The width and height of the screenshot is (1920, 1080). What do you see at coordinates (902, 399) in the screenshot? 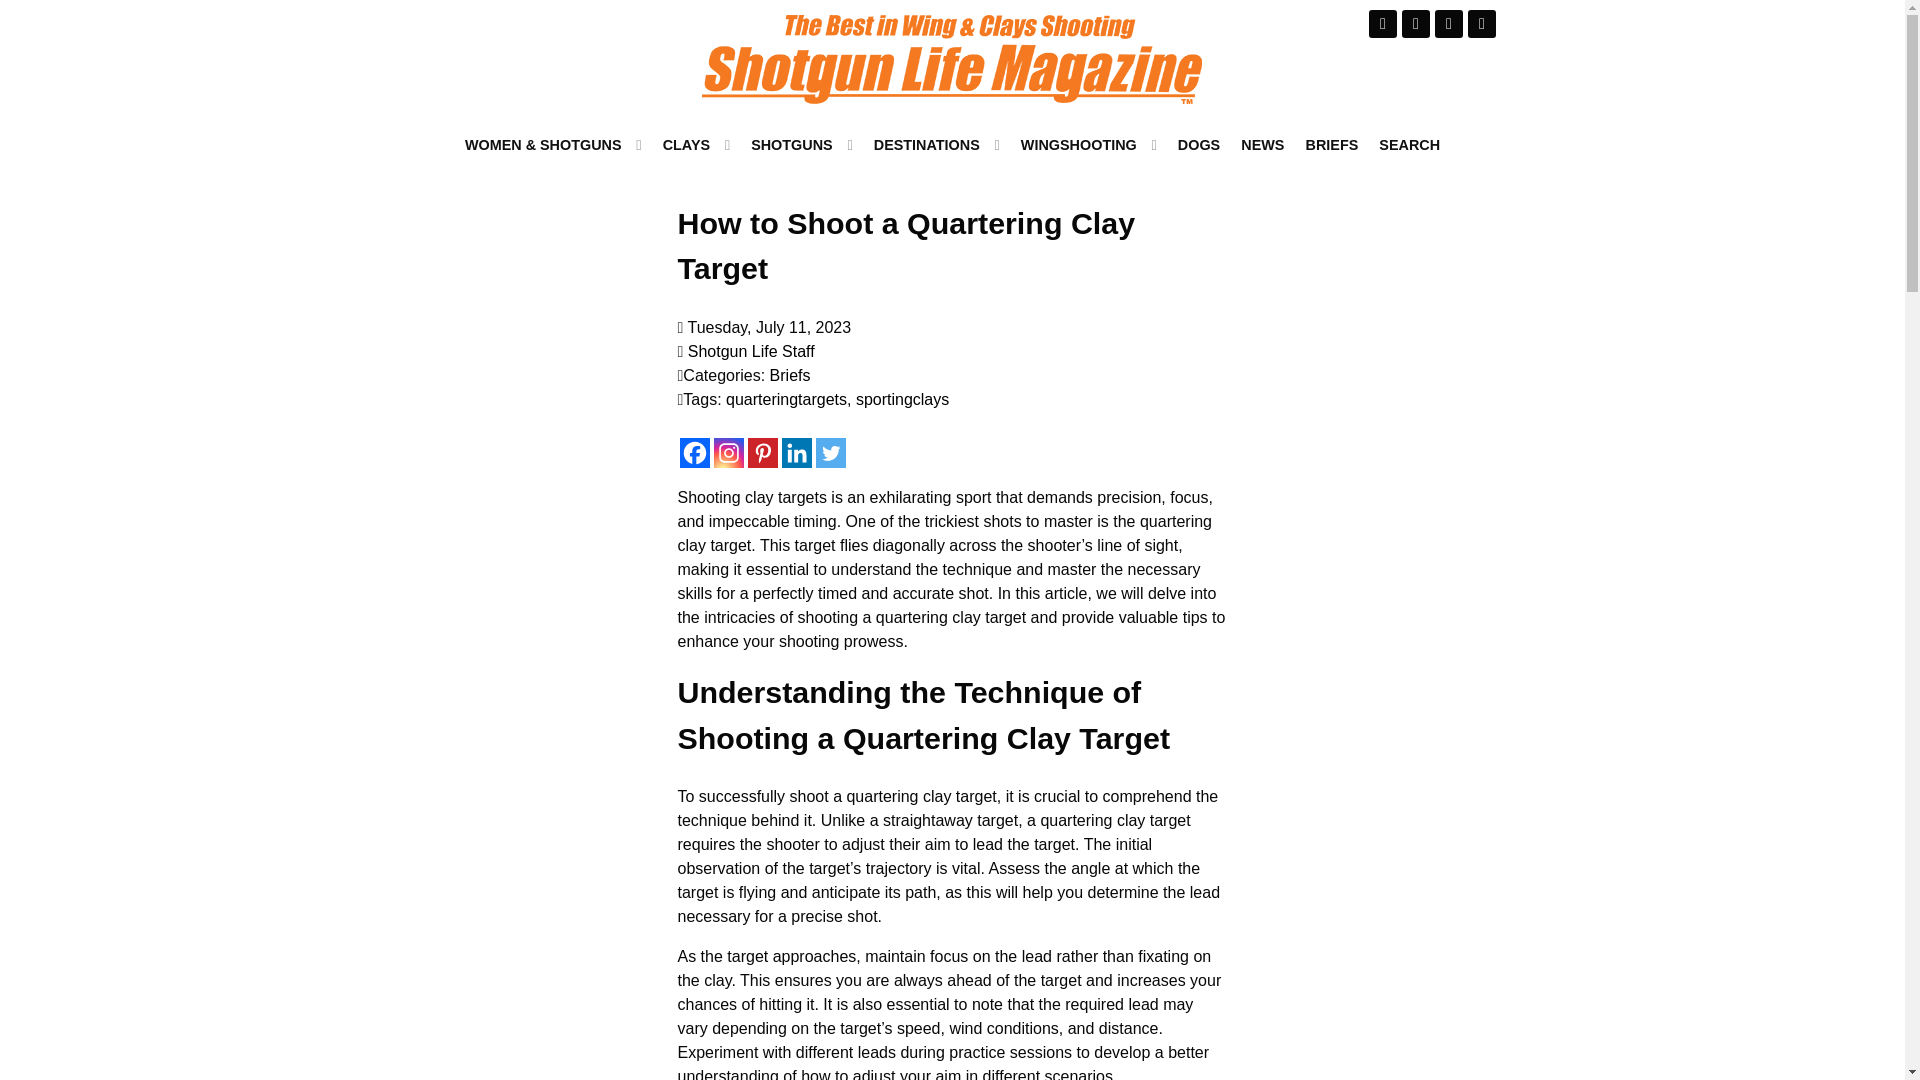
I see `sportingclays` at bounding box center [902, 399].